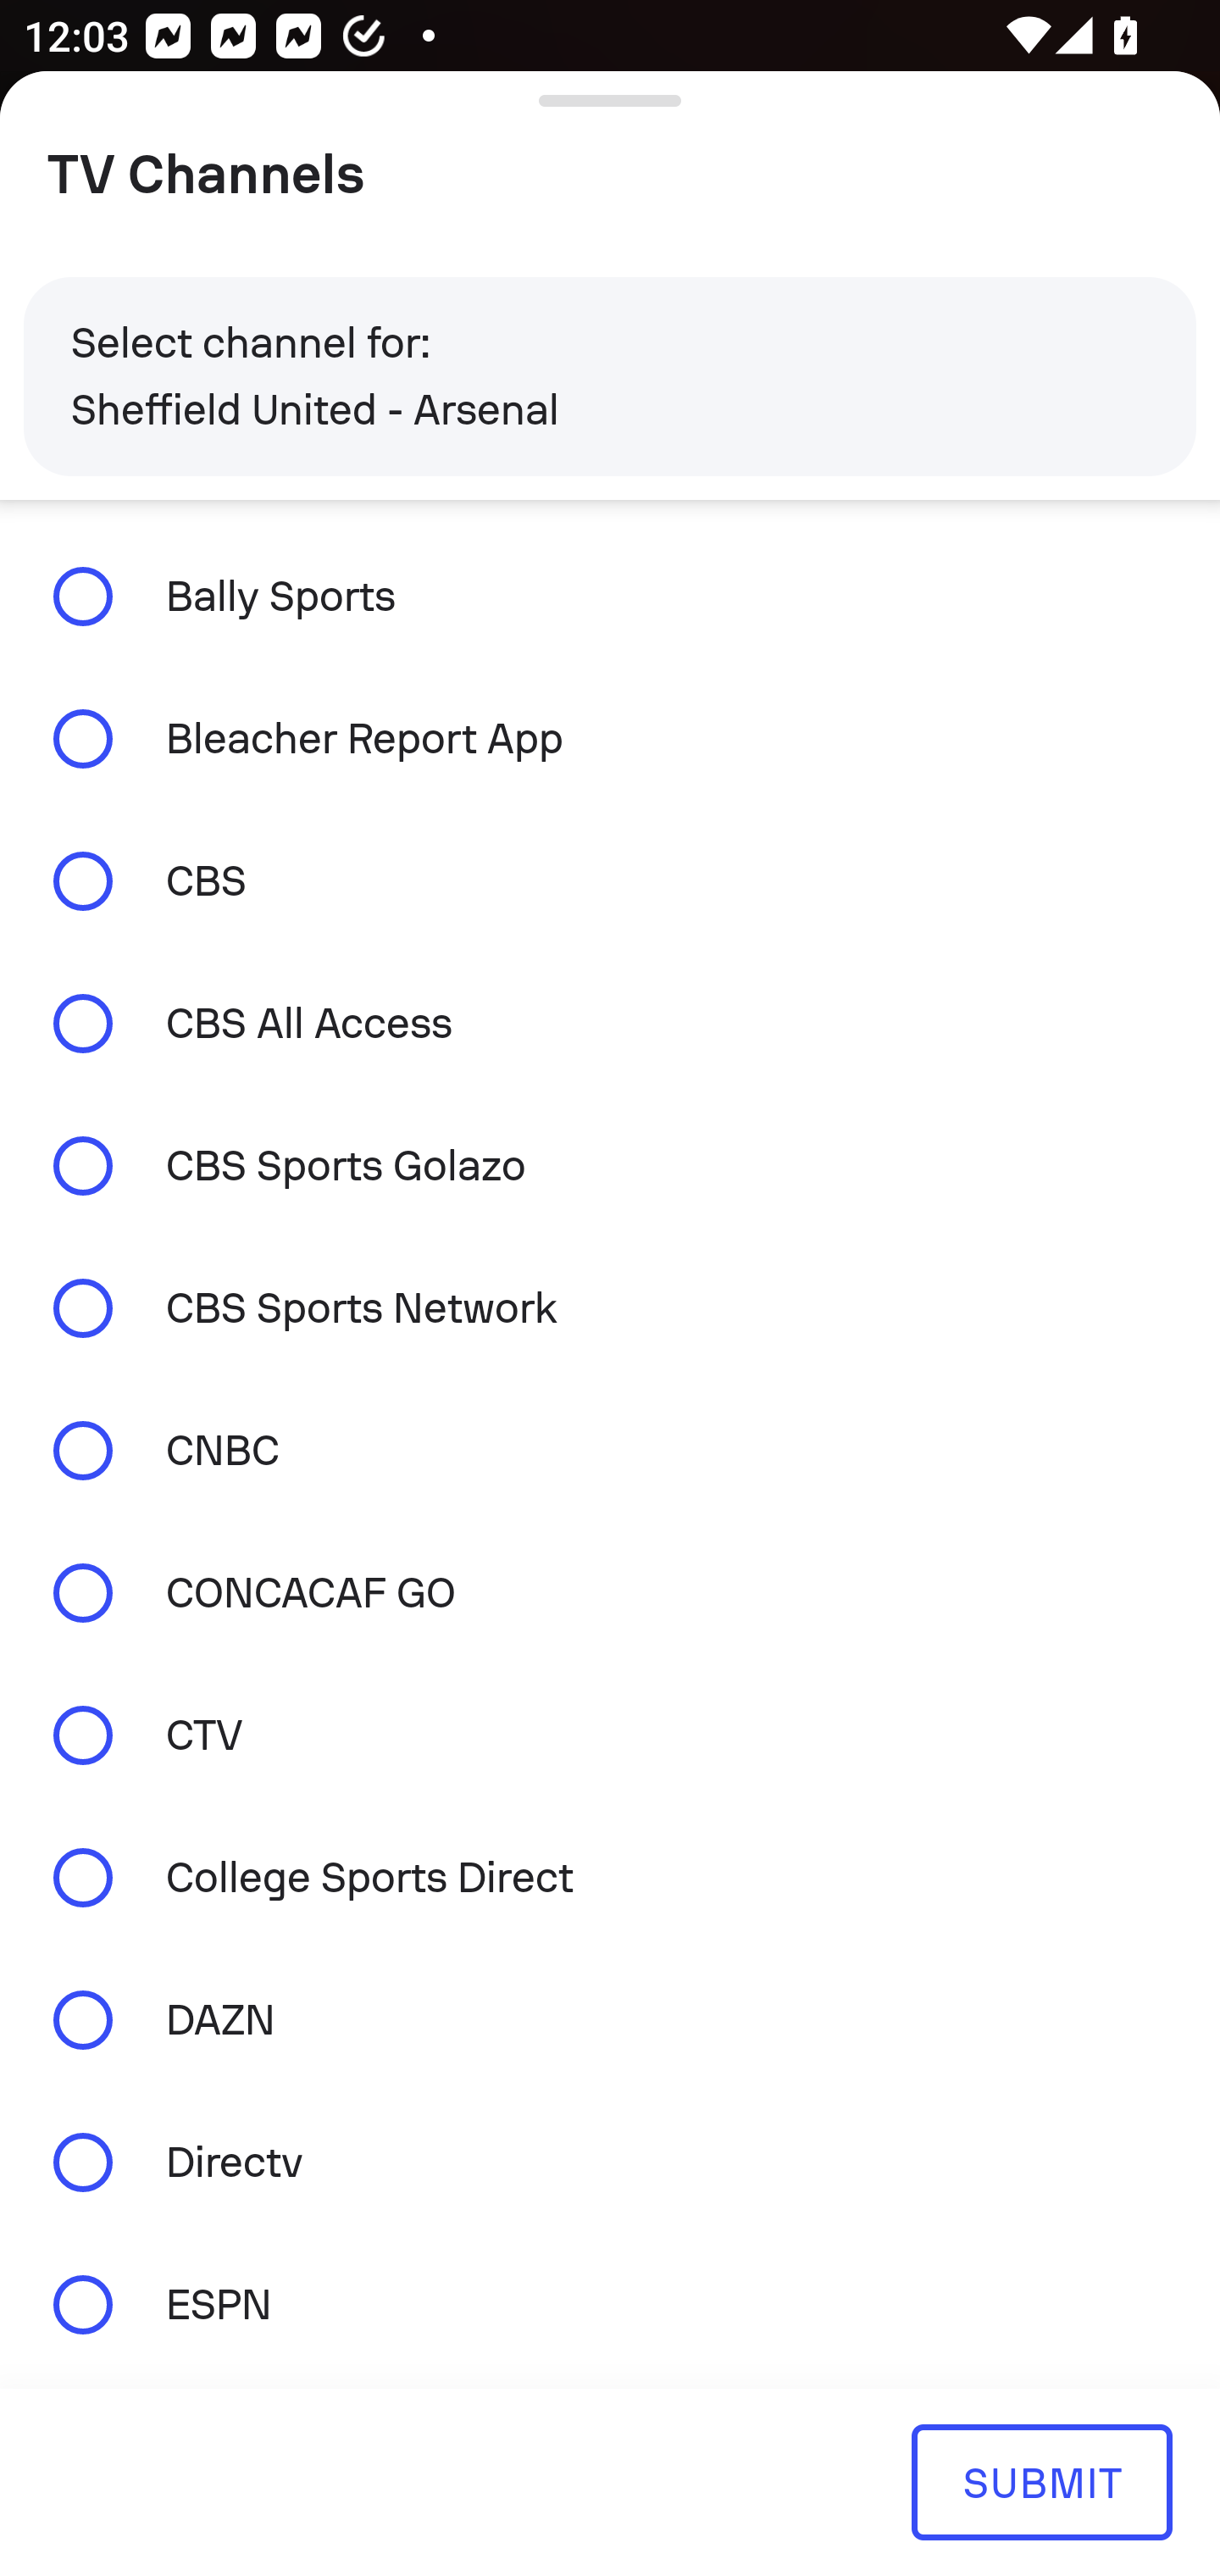  Describe the element at coordinates (1041, 2481) in the screenshot. I see `SUBMIT` at that location.